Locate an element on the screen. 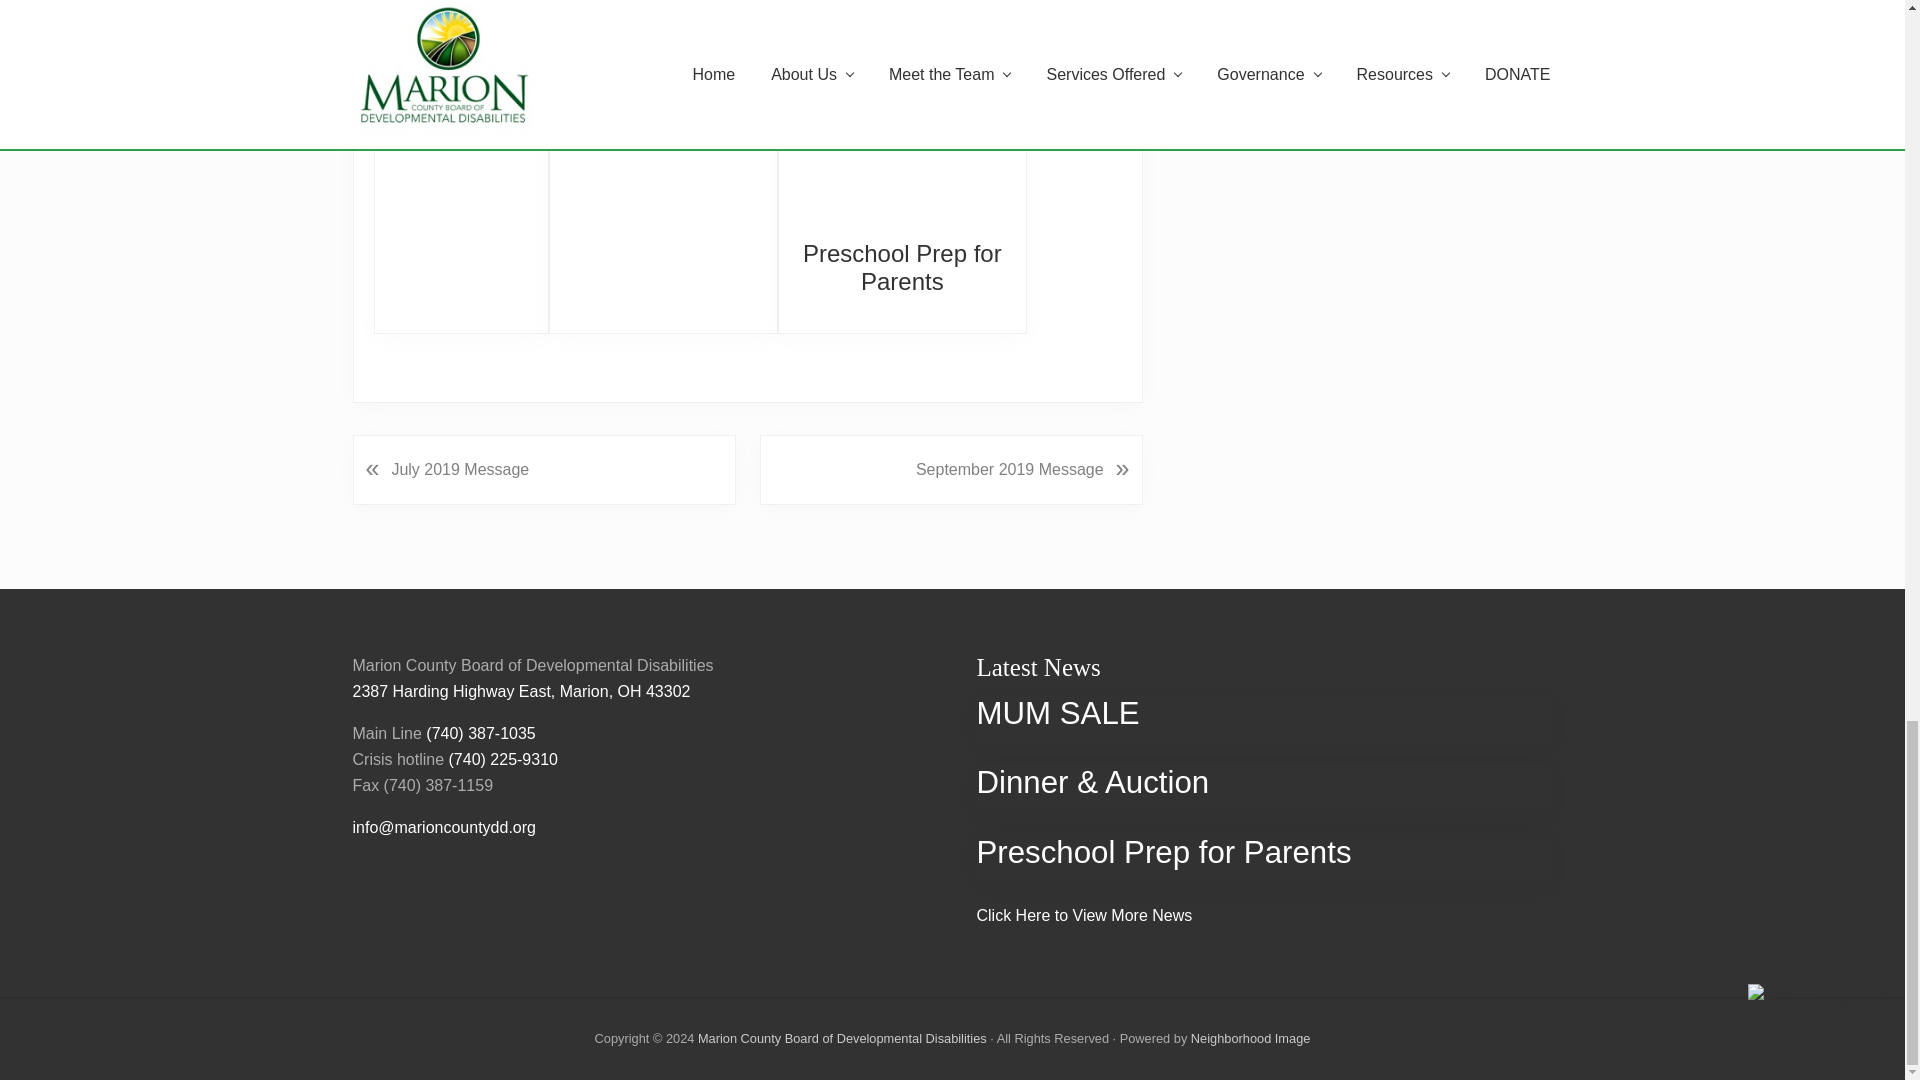 Image resolution: width=1920 pixels, height=1080 pixels. MUM SALE is located at coordinates (462, 41).